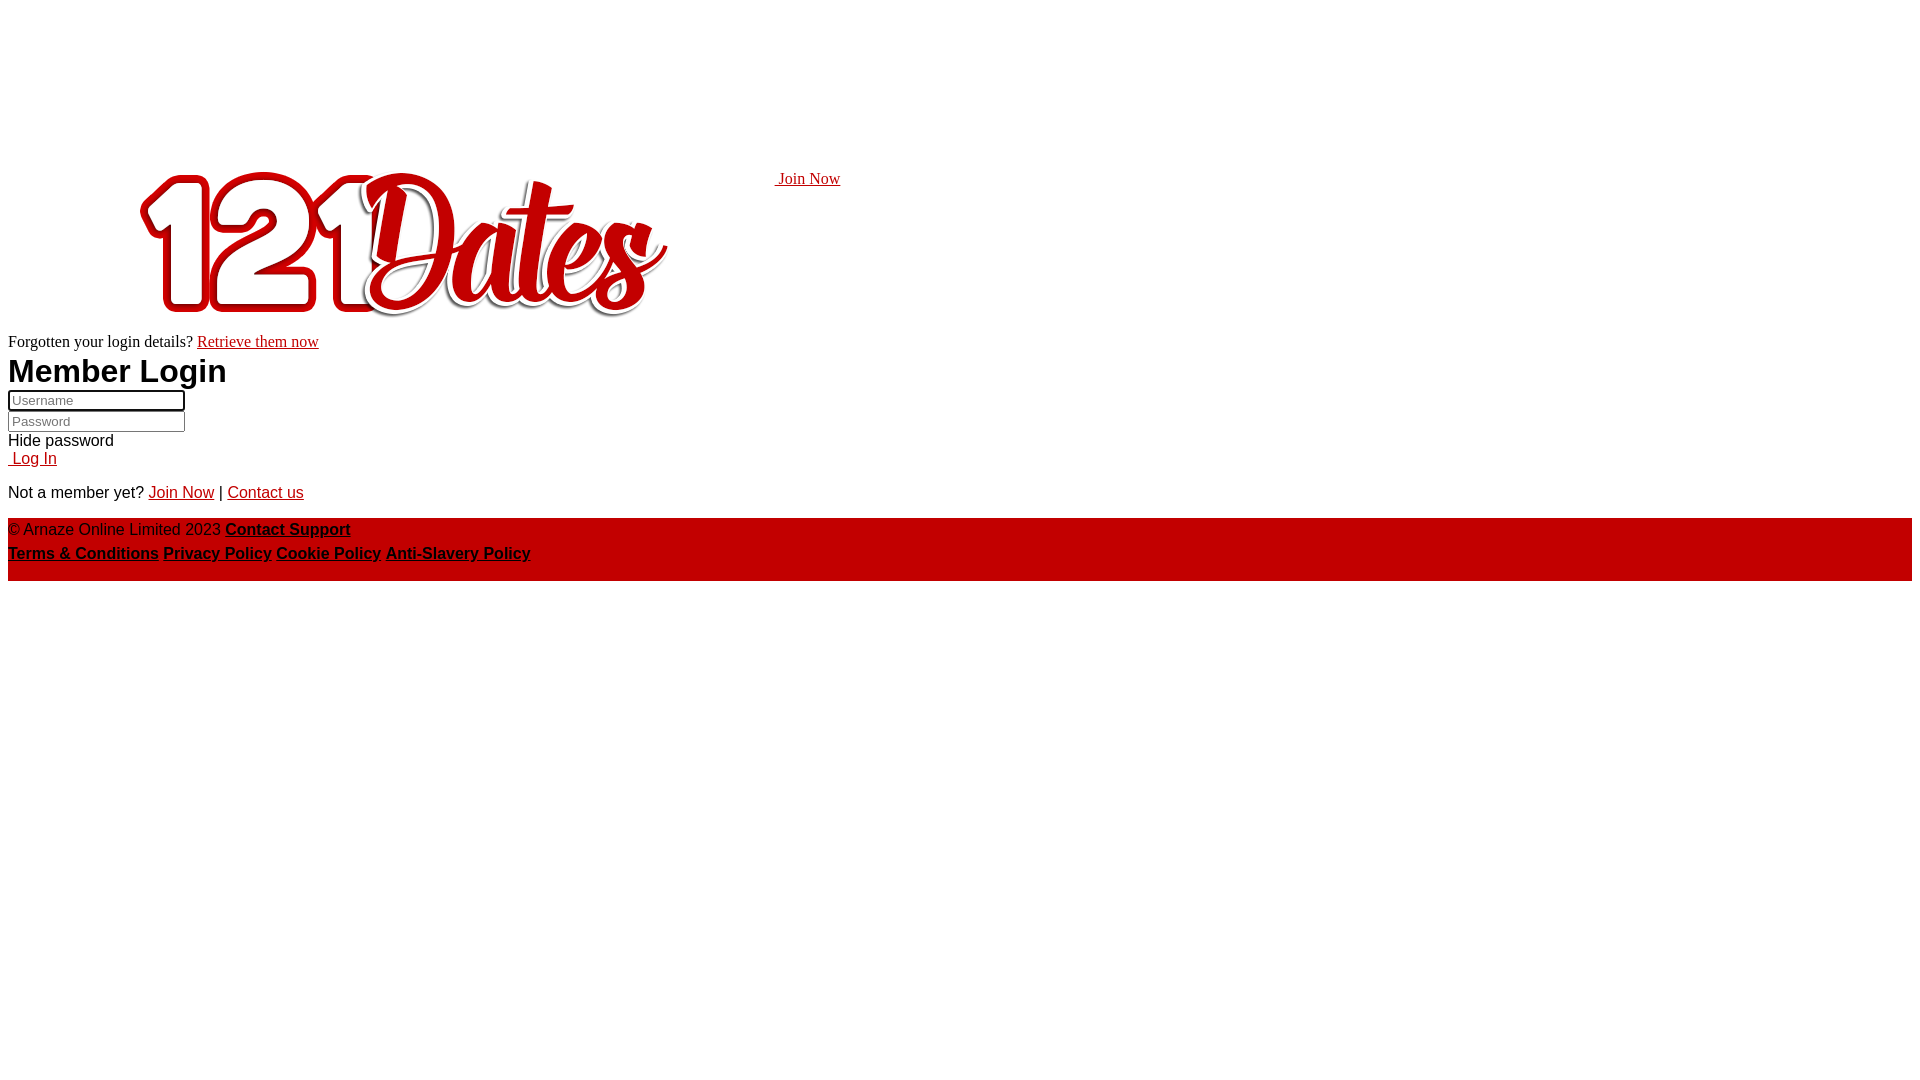  What do you see at coordinates (288, 530) in the screenshot?
I see `Contact Support` at bounding box center [288, 530].